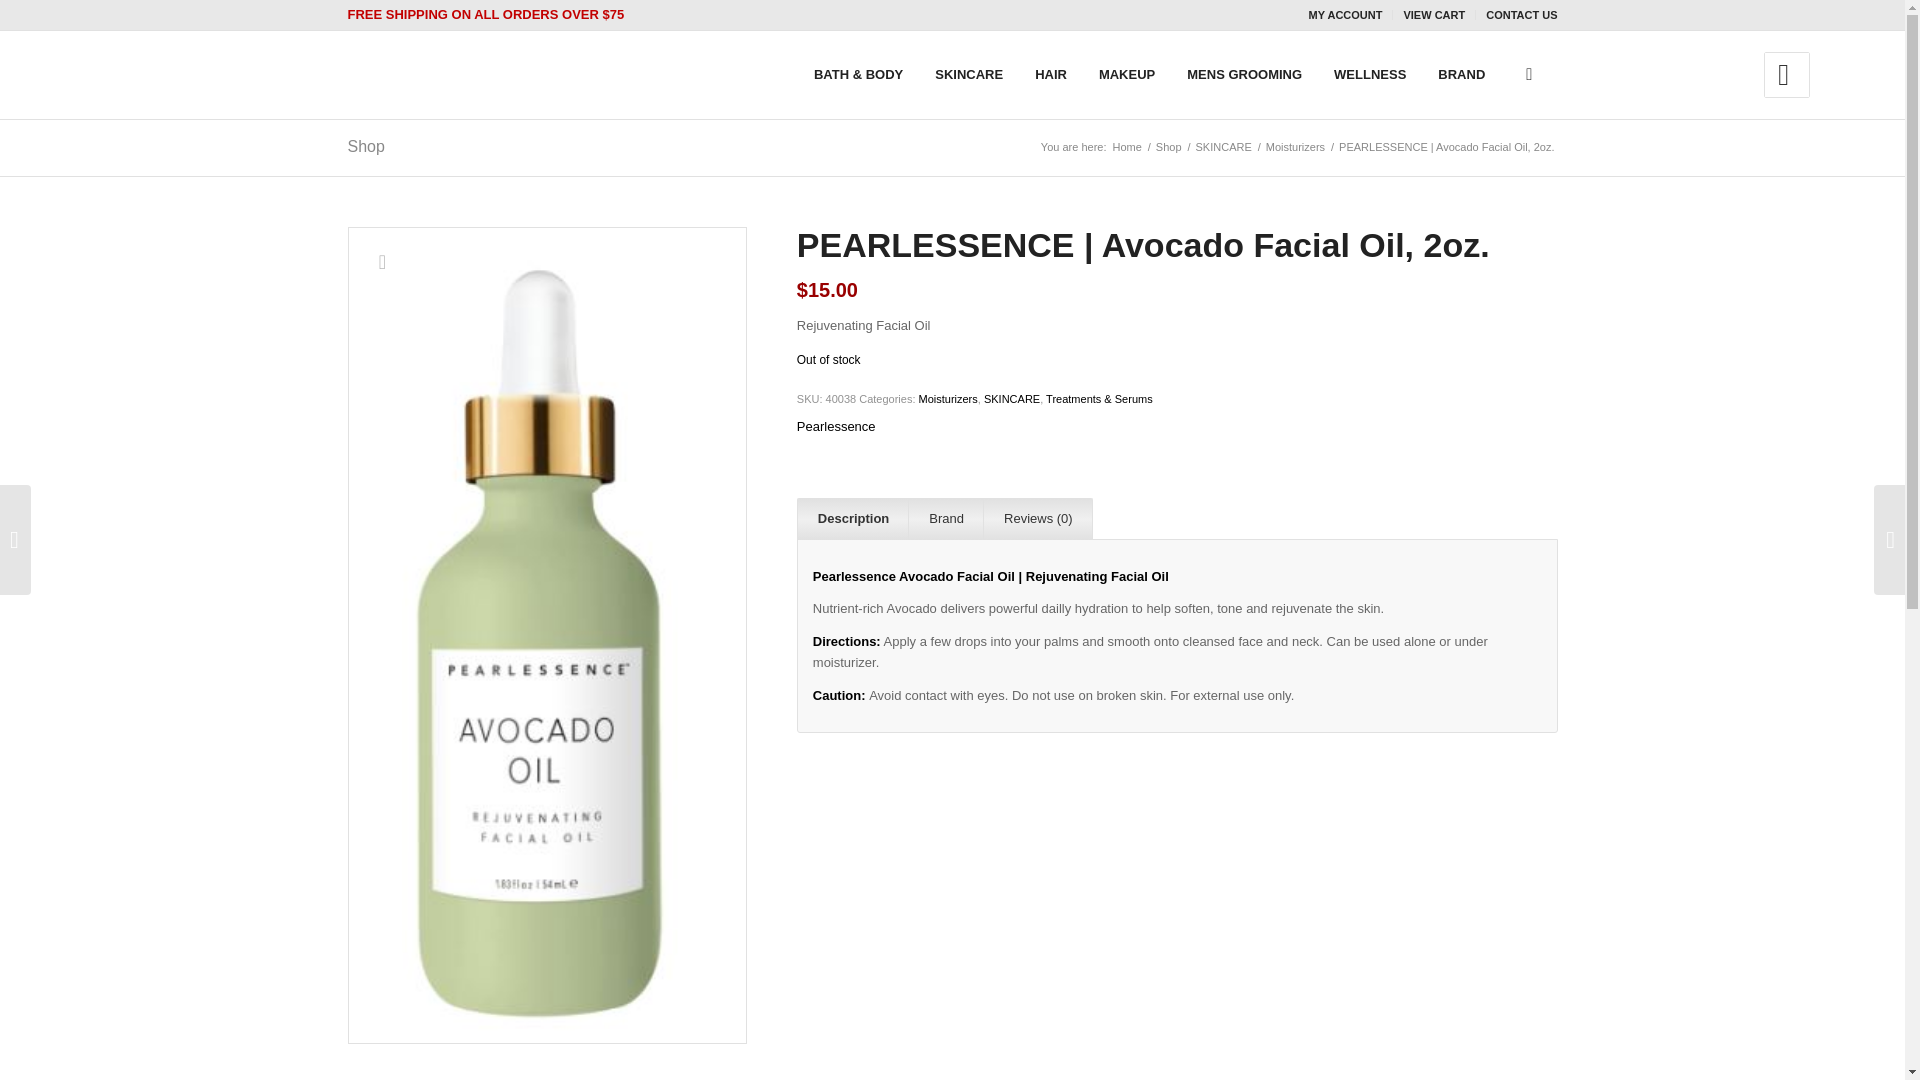 Image resolution: width=1920 pixels, height=1080 pixels. I want to click on WELLNESS, so click(1370, 74).